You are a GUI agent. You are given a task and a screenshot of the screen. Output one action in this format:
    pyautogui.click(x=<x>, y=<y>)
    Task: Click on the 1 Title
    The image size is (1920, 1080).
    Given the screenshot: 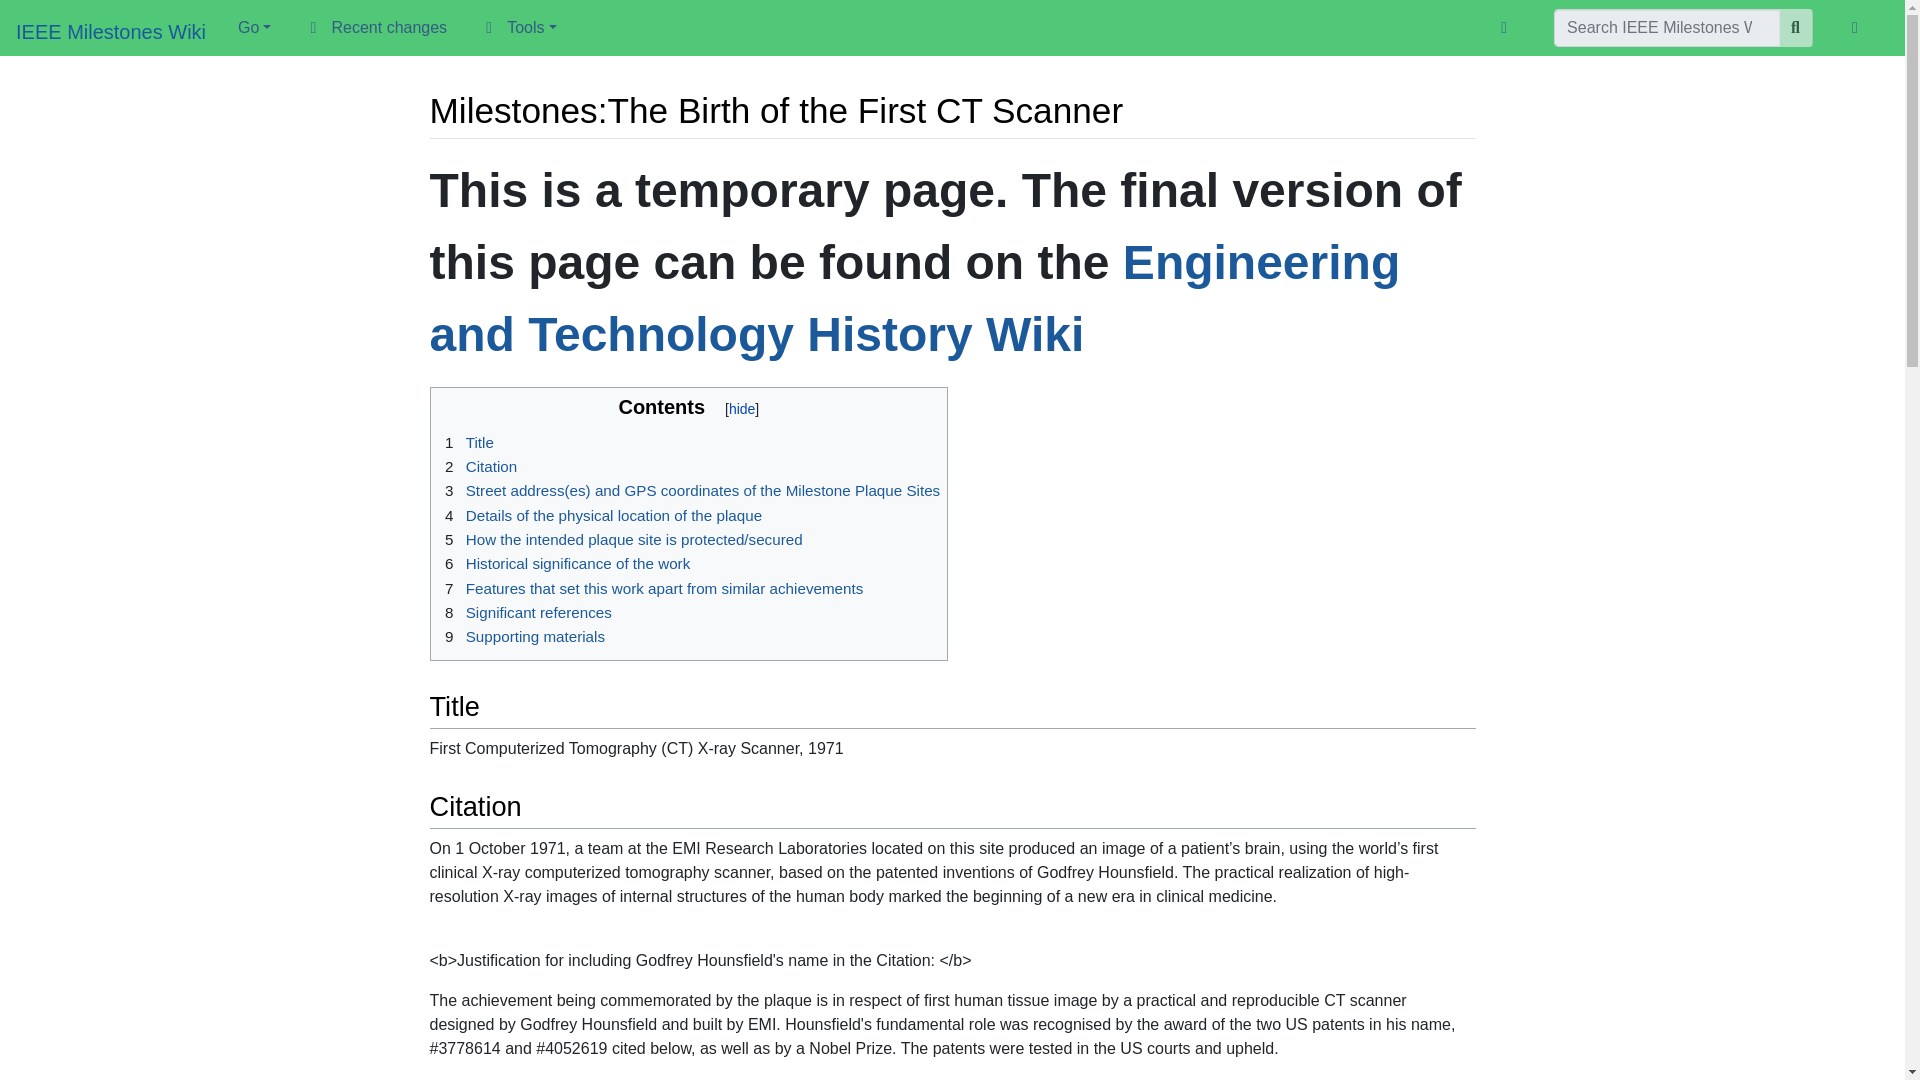 What is the action you would take?
    pyautogui.click(x=465, y=442)
    